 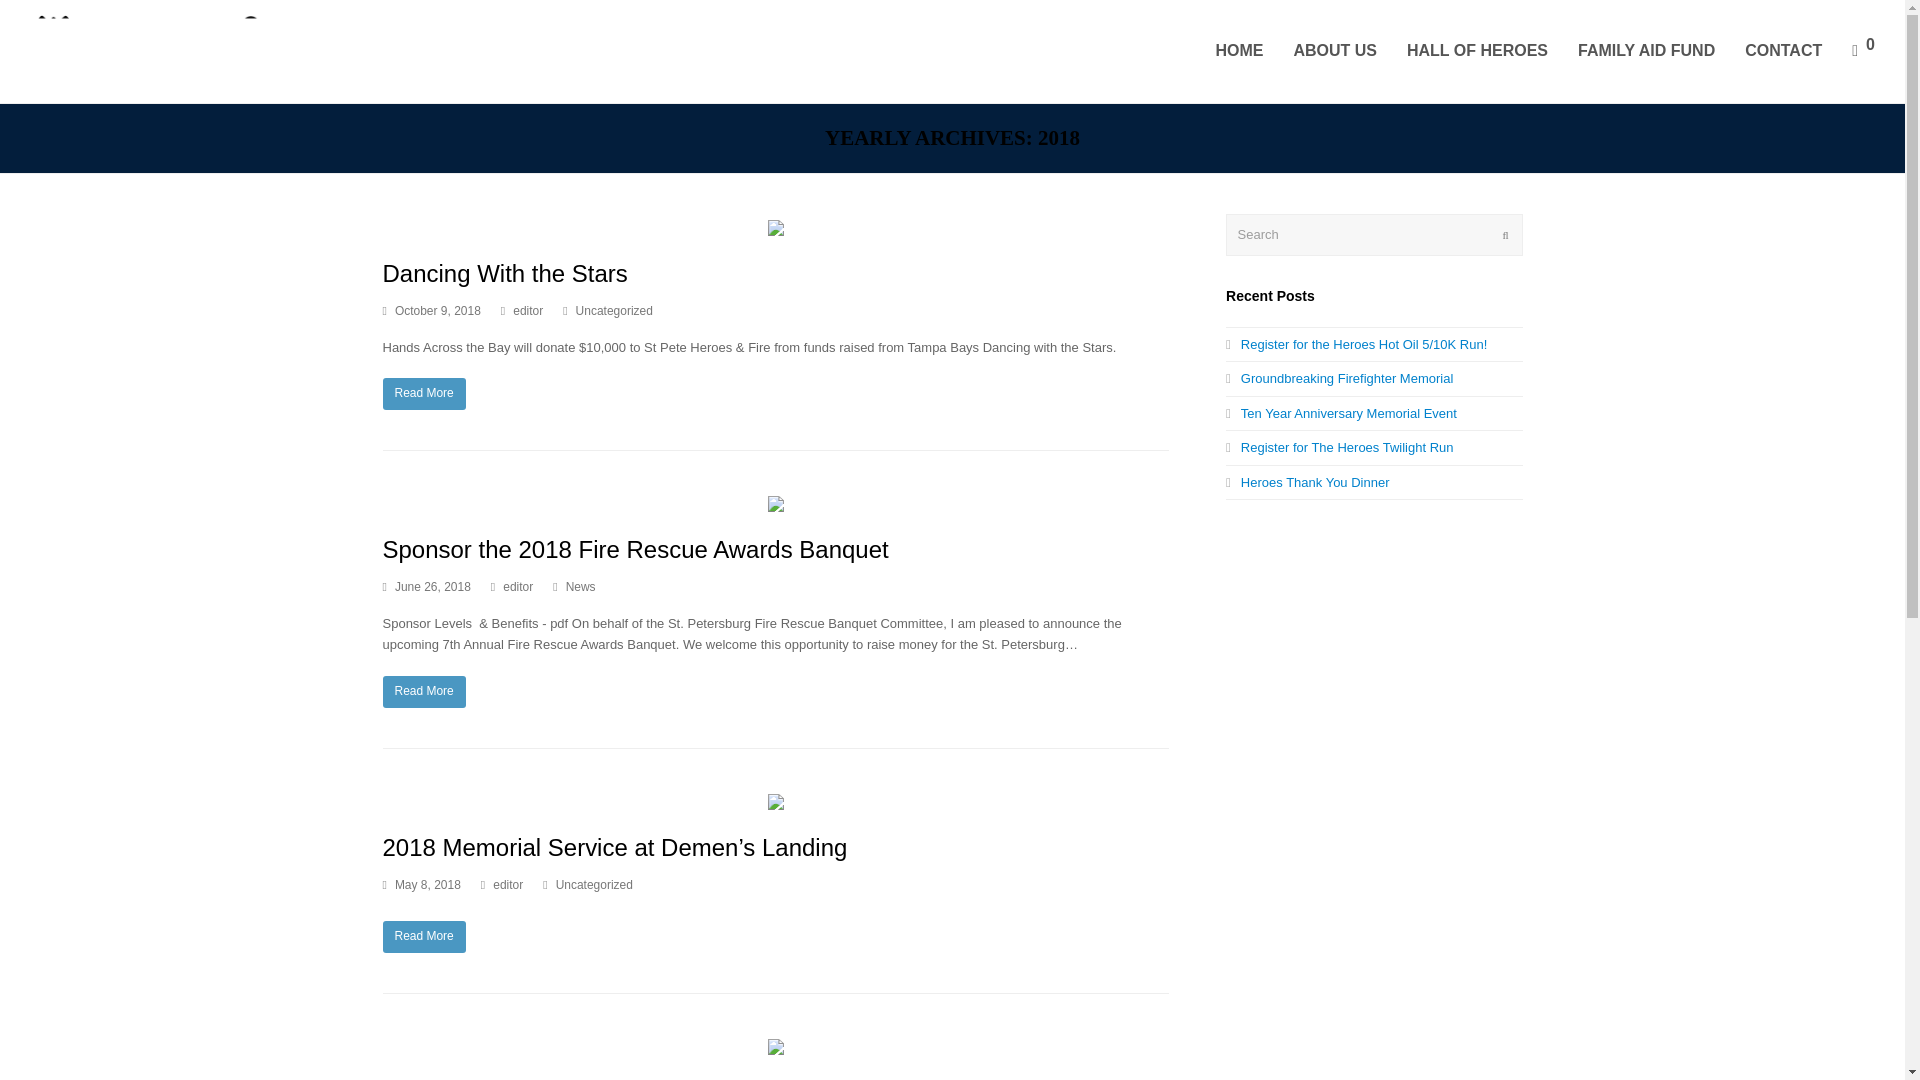 What do you see at coordinates (594, 885) in the screenshot?
I see `Uncategorized` at bounding box center [594, 885].